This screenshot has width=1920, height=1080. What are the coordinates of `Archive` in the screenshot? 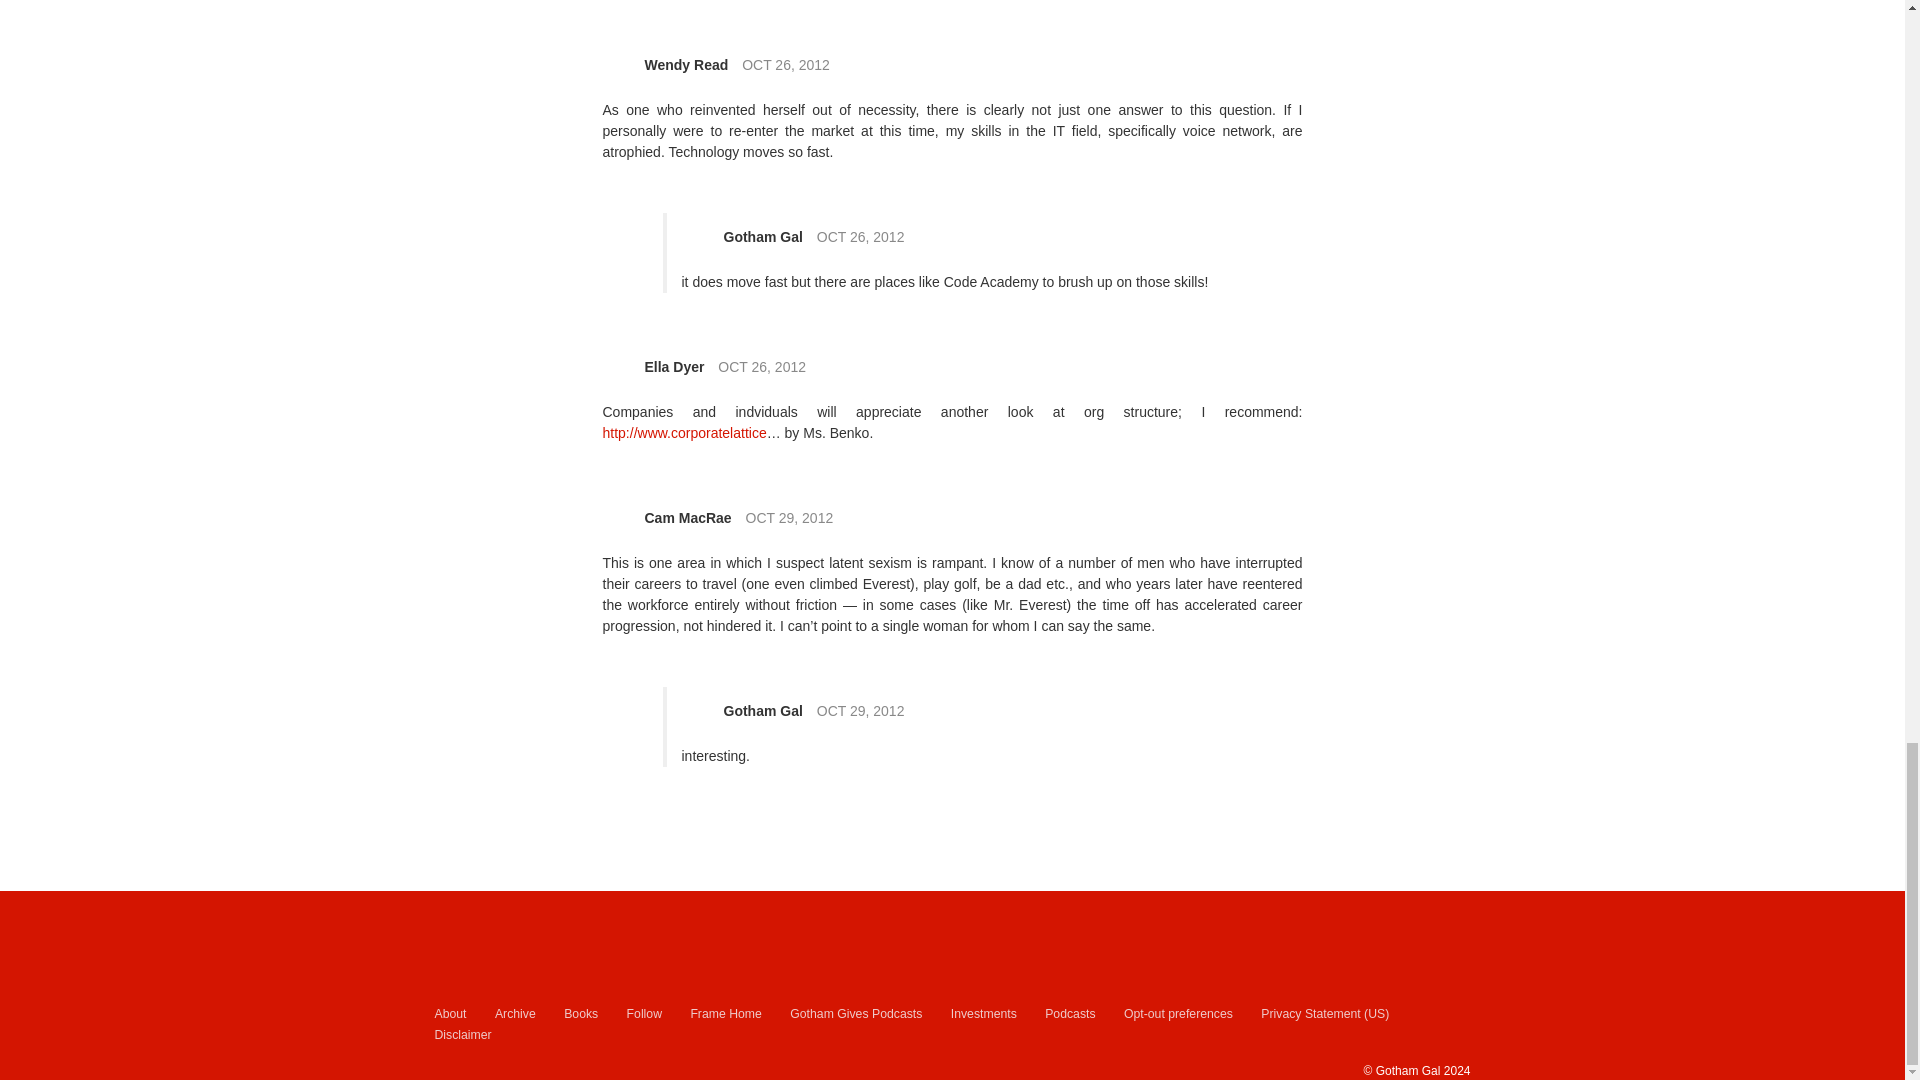 It's located at (515, 1014).